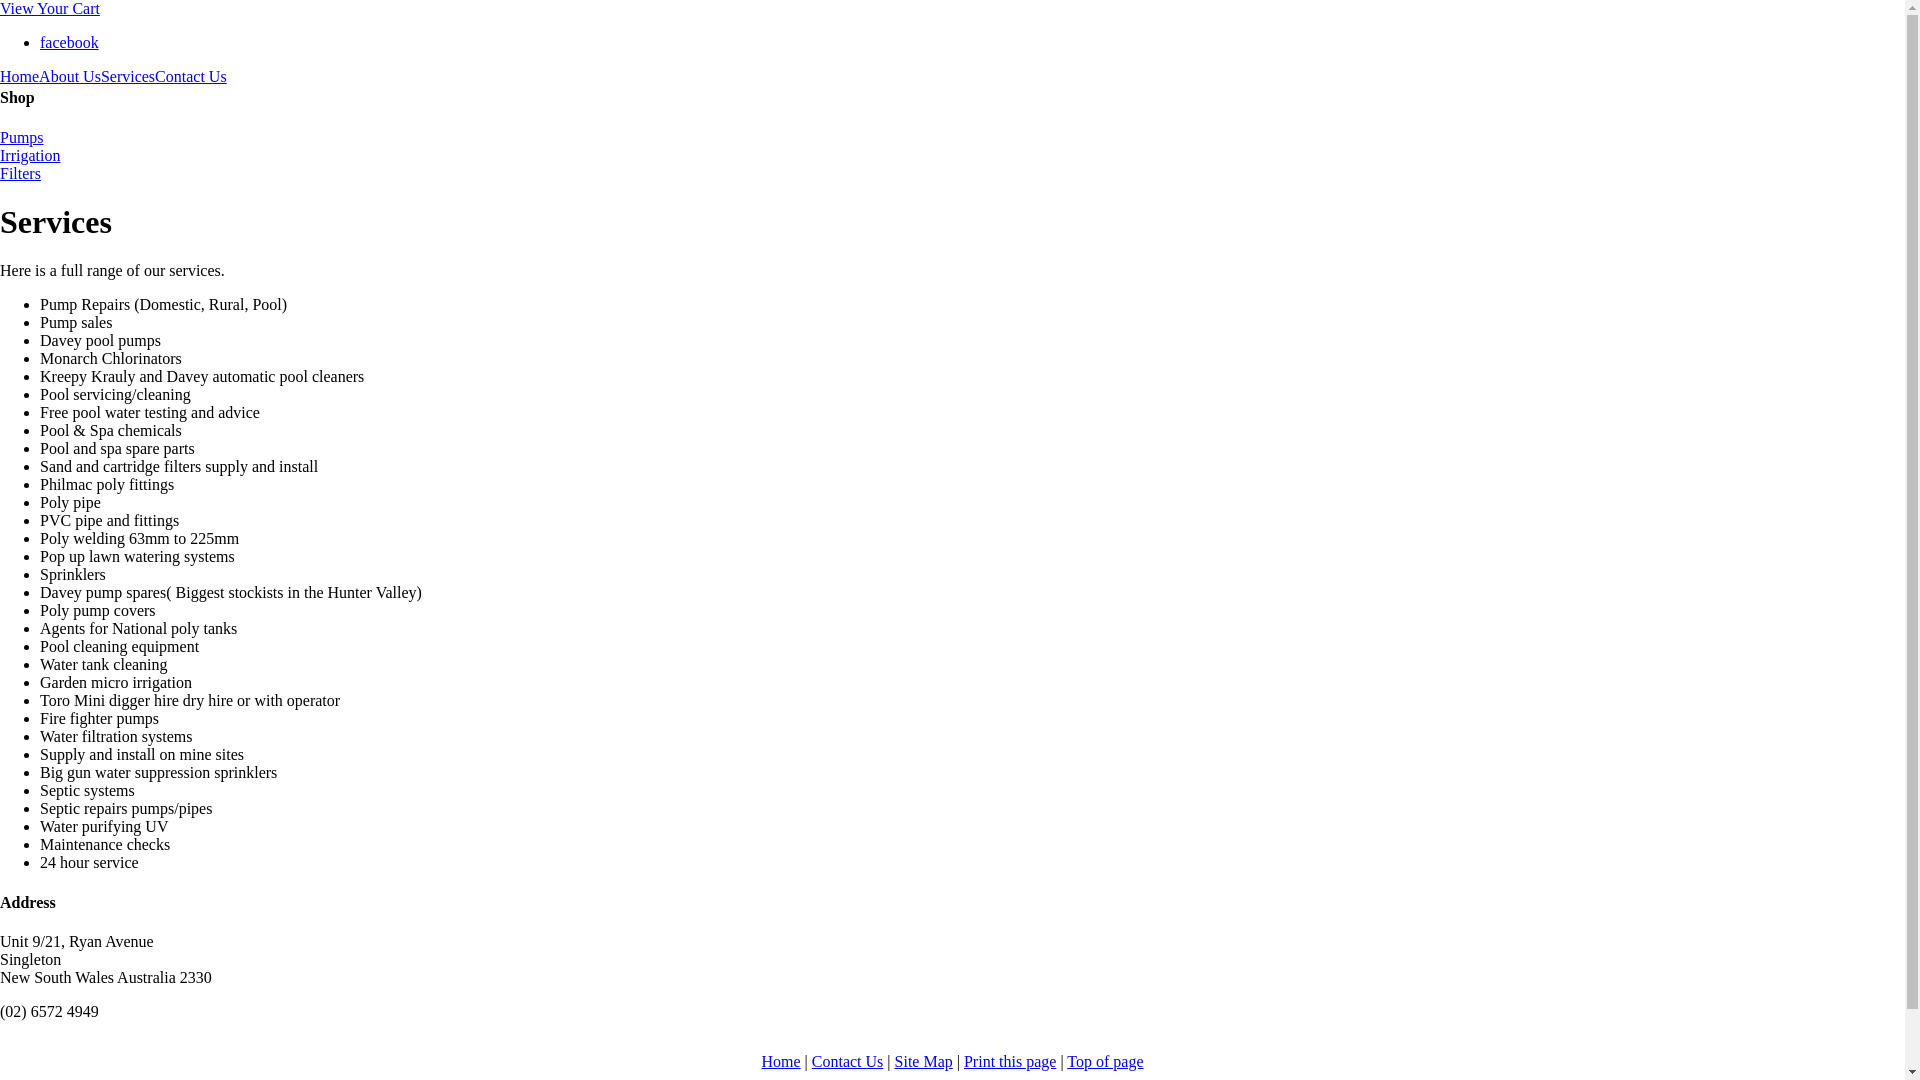 The height and width of the screenshot is (1080, 1920). Describe the element at coordinates (1105, 1062) in the screenshot. I see `Top of page` at that location.